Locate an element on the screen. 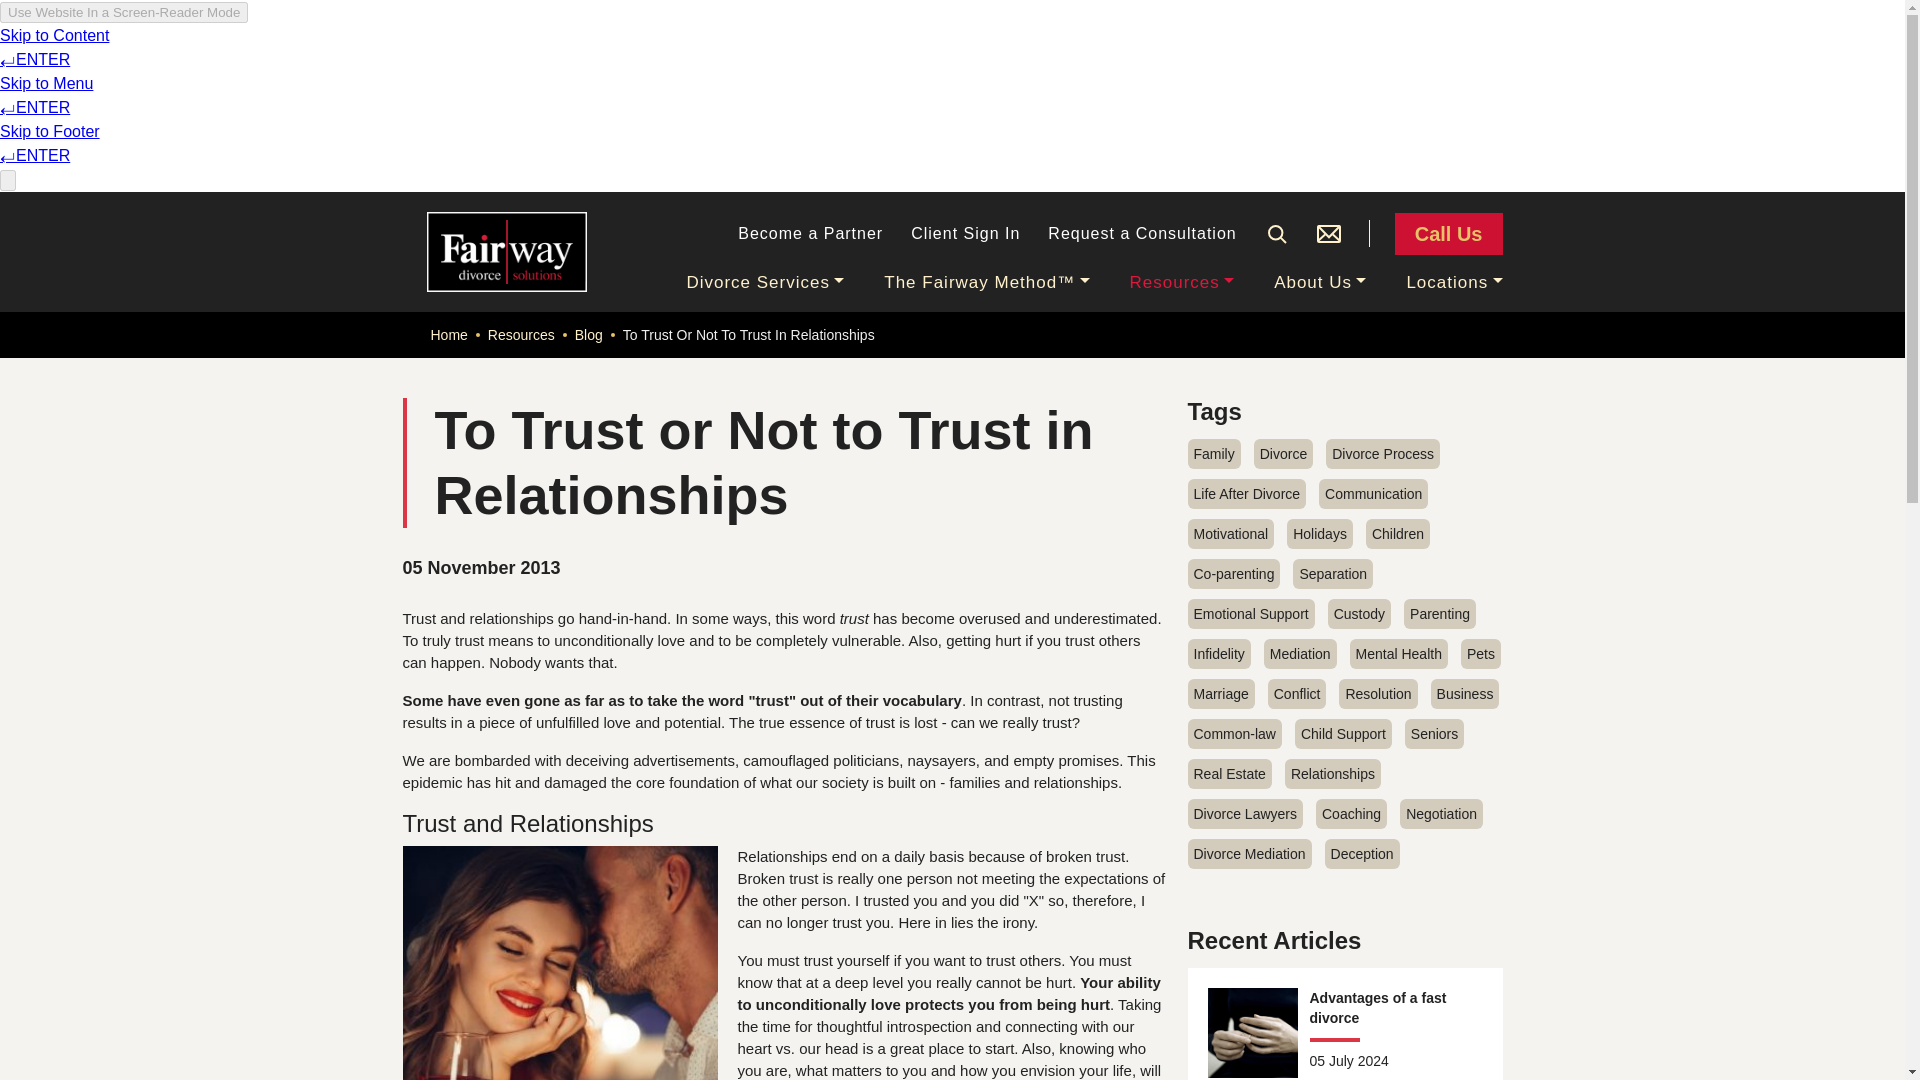 The height and width of the screenshot is (1080, 1920). Client Sign In is located at coordinates (964, 234).